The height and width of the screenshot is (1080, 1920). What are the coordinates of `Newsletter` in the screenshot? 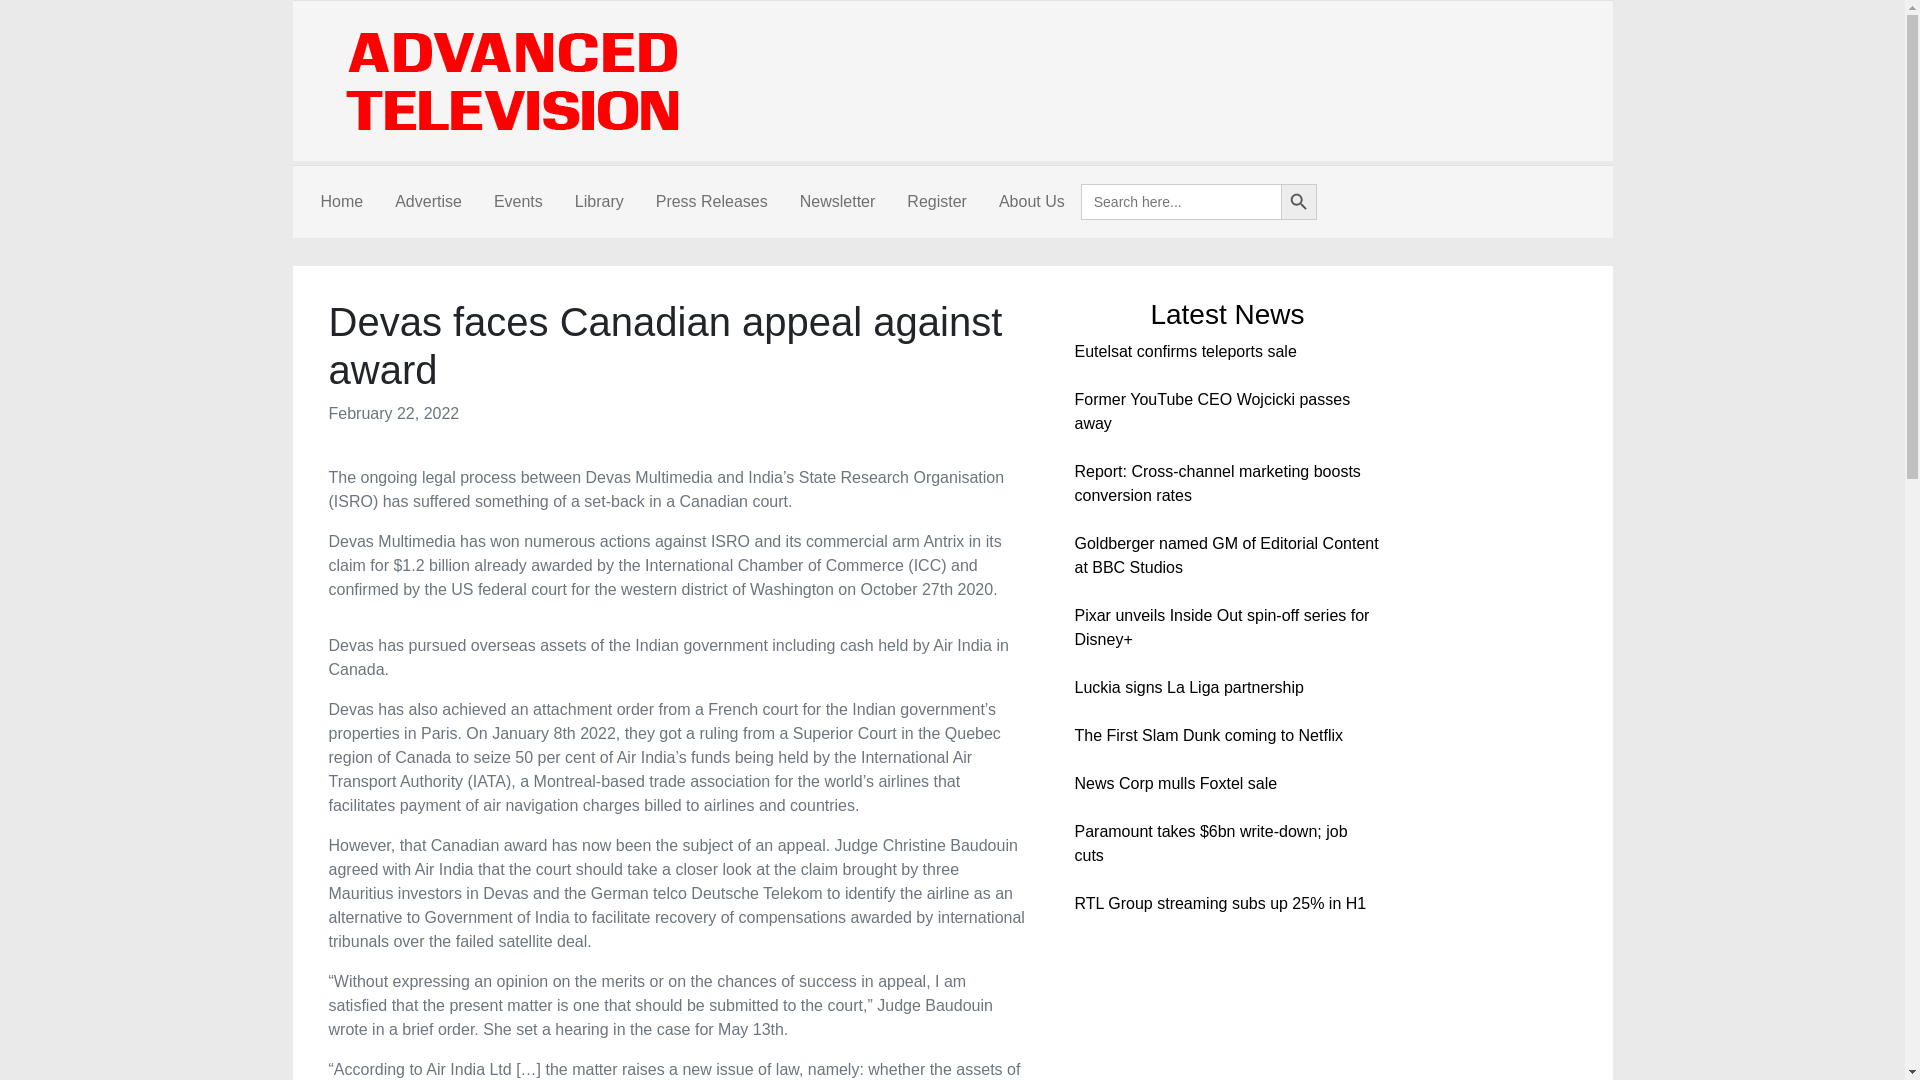 It's located at (838, 202).